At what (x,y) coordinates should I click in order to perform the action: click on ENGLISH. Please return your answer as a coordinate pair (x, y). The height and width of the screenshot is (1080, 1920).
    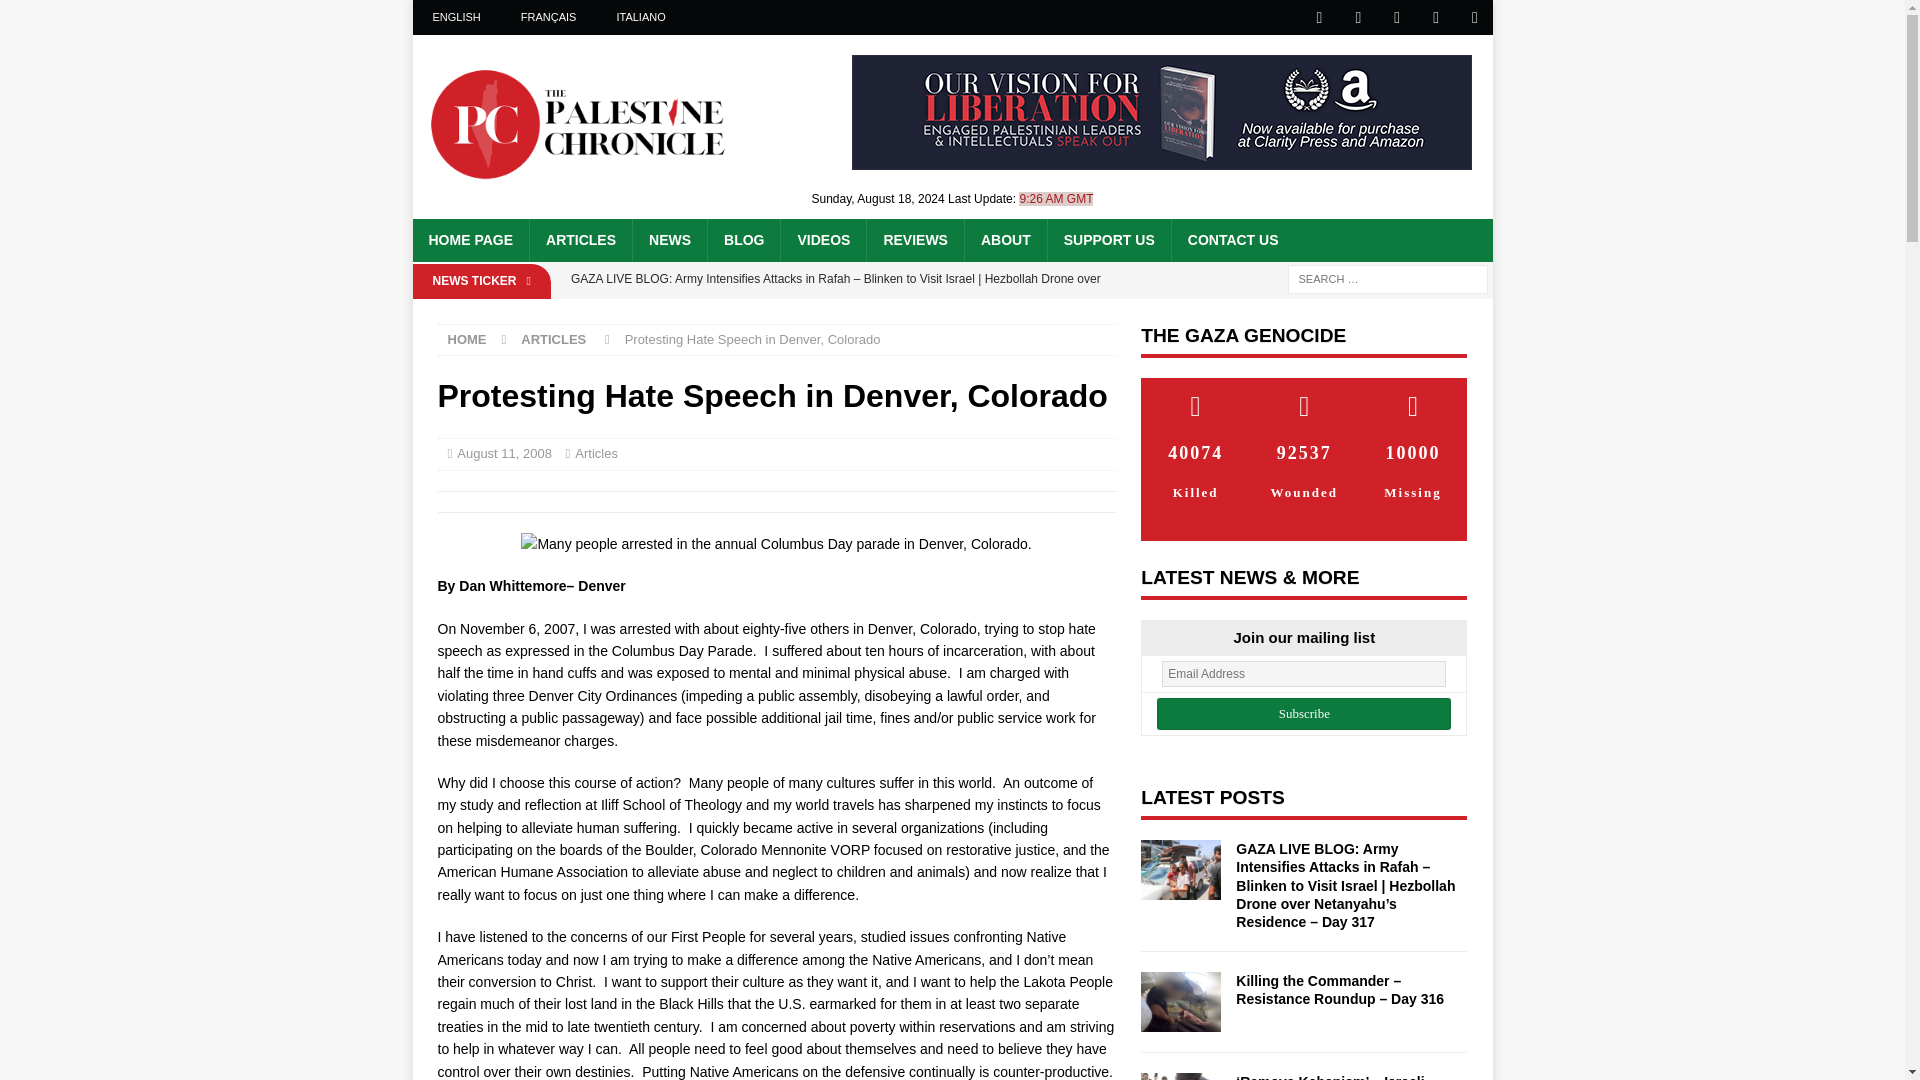
    Looking at the image, I should click on (456, 17).